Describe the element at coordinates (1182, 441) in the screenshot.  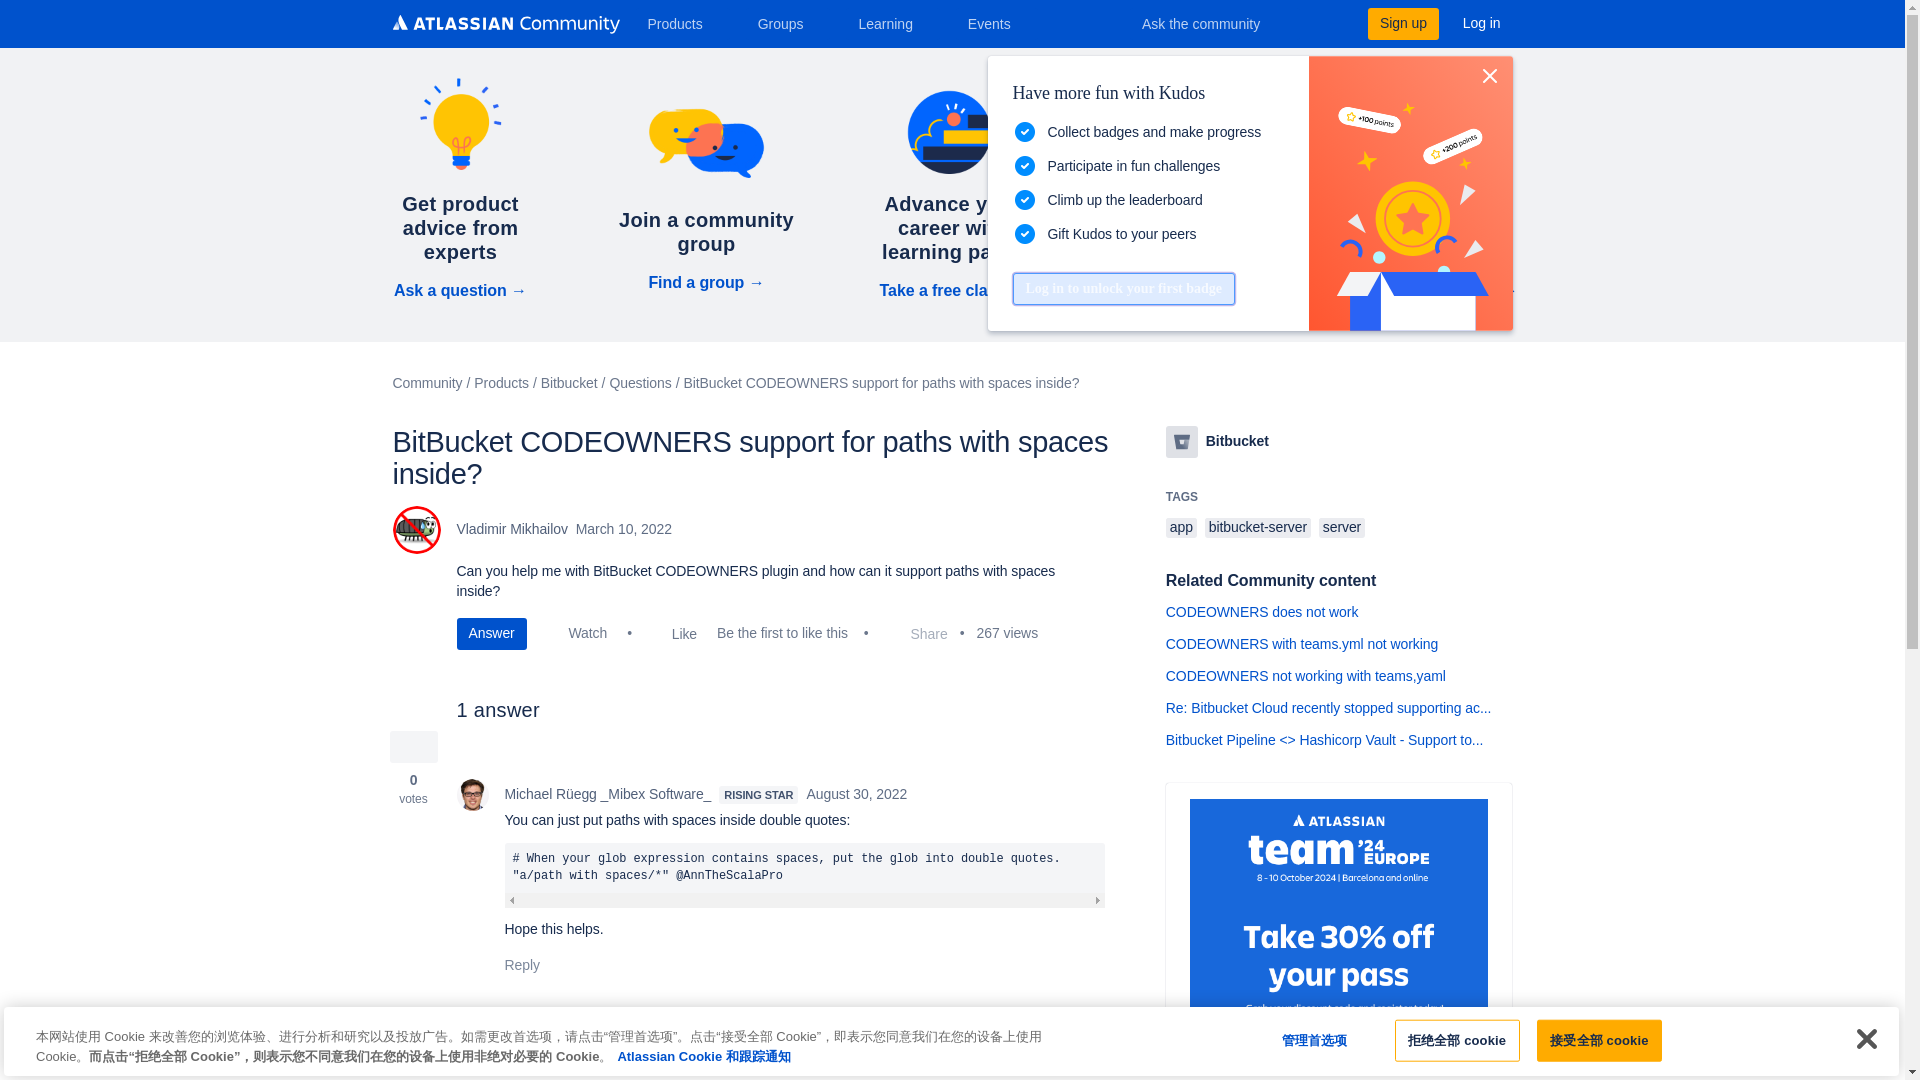
I see `Bitbucket` at that location.